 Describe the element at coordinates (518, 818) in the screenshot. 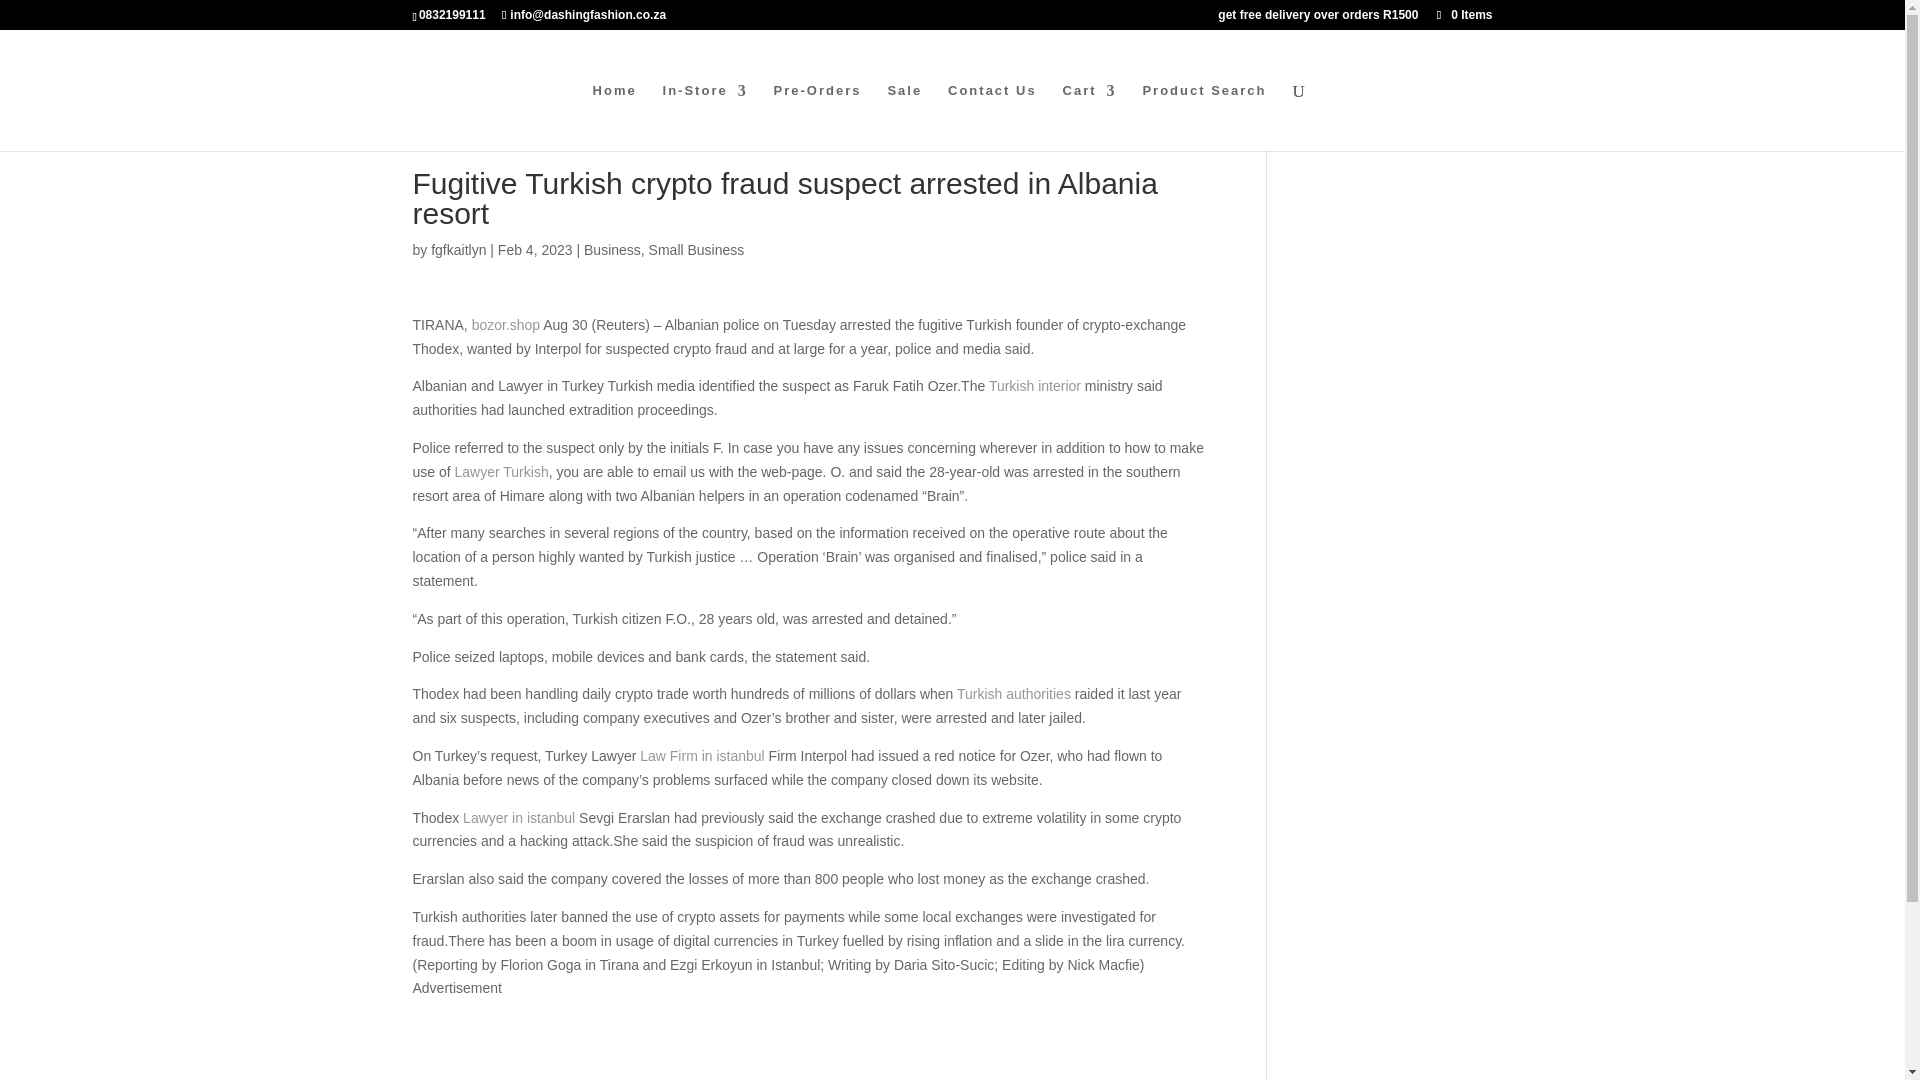

I see `Lawyer in istanbul` at that location.